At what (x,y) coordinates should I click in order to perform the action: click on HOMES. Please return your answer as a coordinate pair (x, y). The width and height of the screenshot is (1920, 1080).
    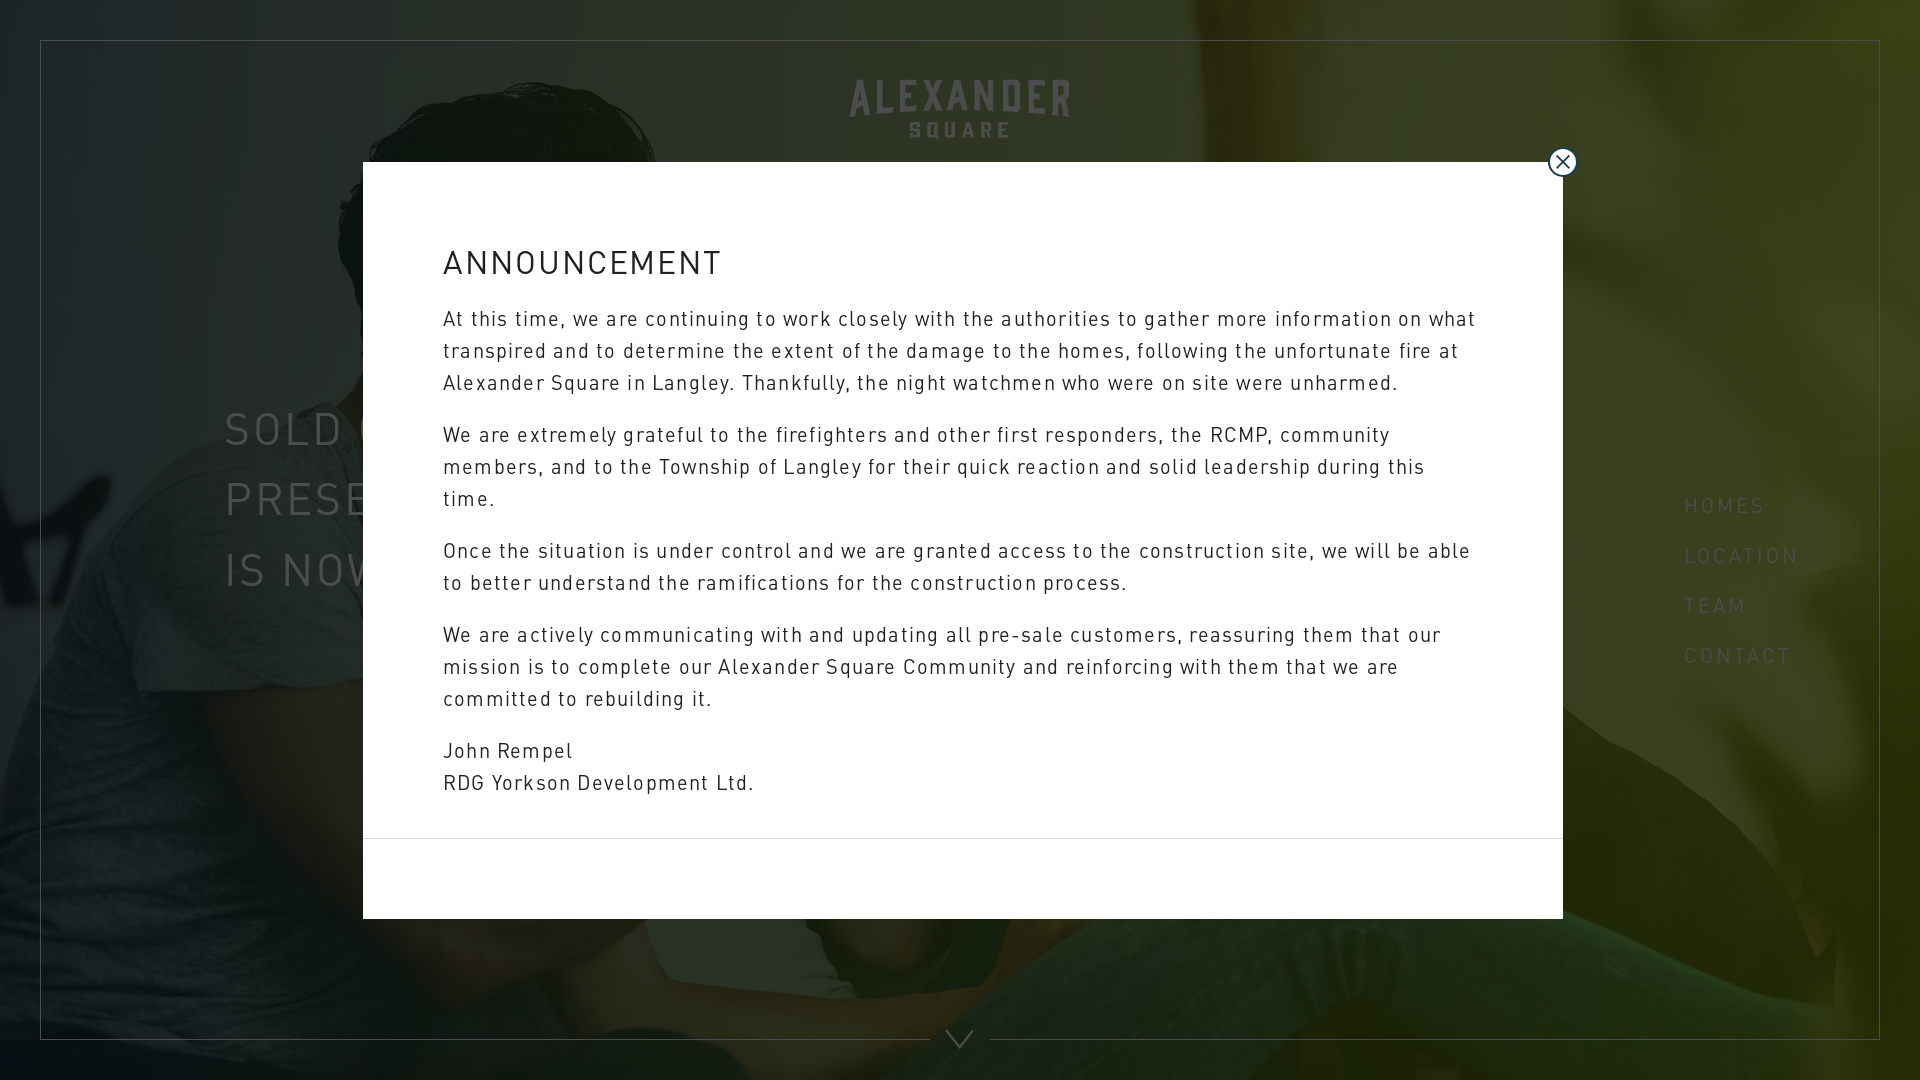
    Looking at the image, I should click on (1725, 504).